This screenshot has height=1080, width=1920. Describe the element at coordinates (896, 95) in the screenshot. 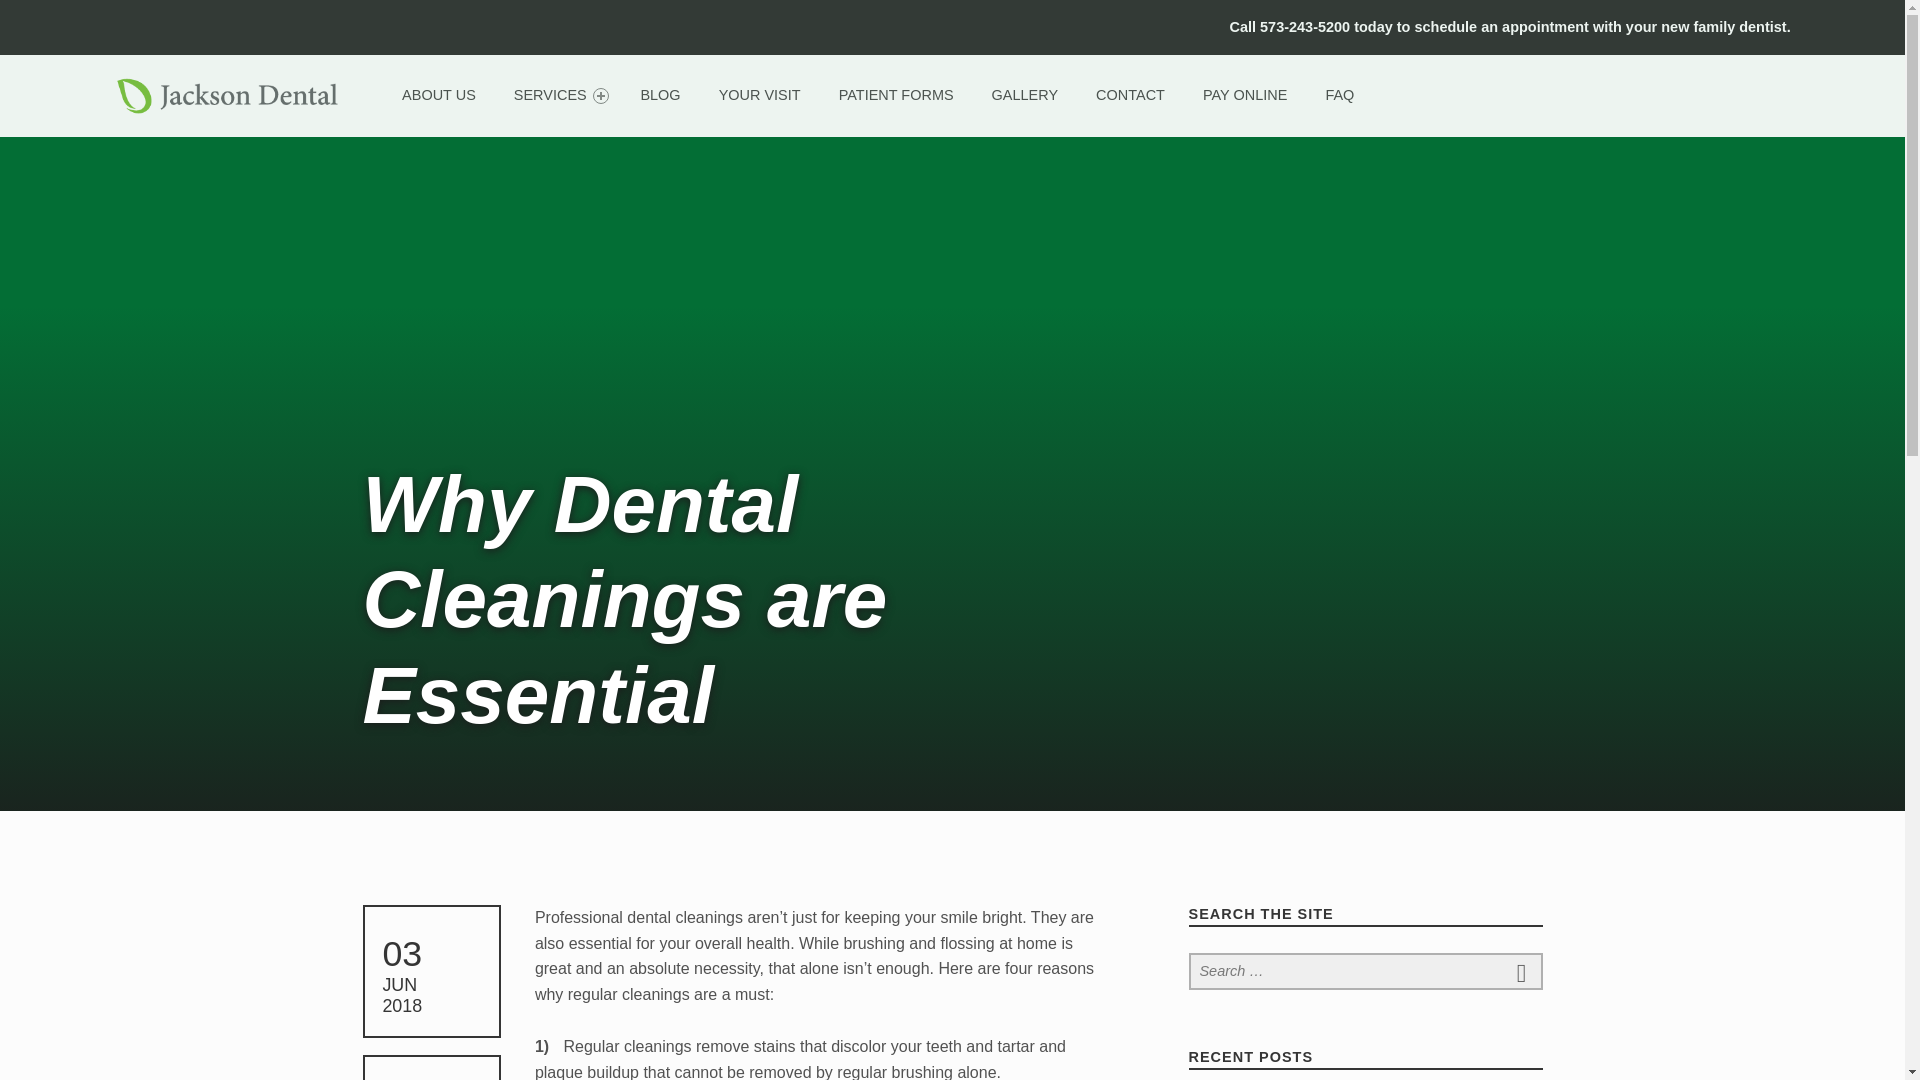

I see `PATIENT FORMS` at that location.